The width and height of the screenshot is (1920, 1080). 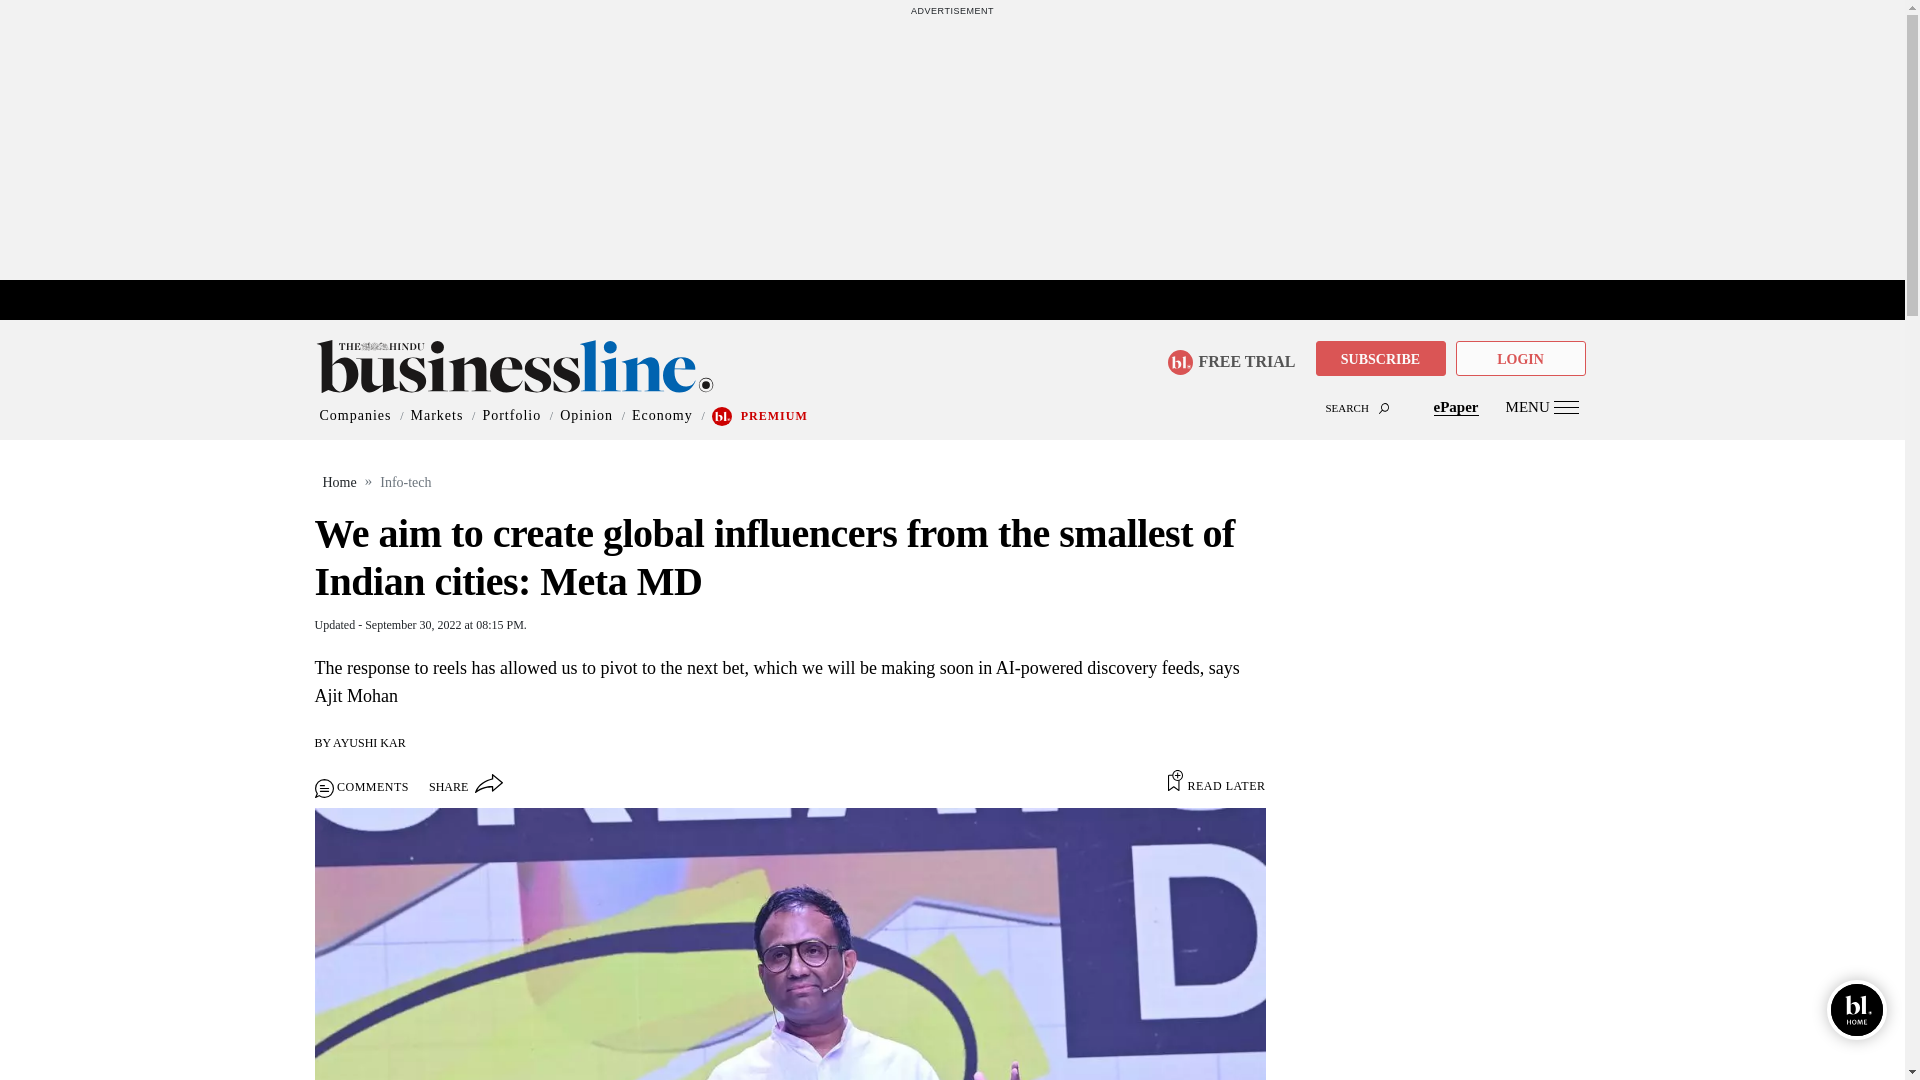 I want to click on FREE TRIAL, so click(x=1230, y=362).